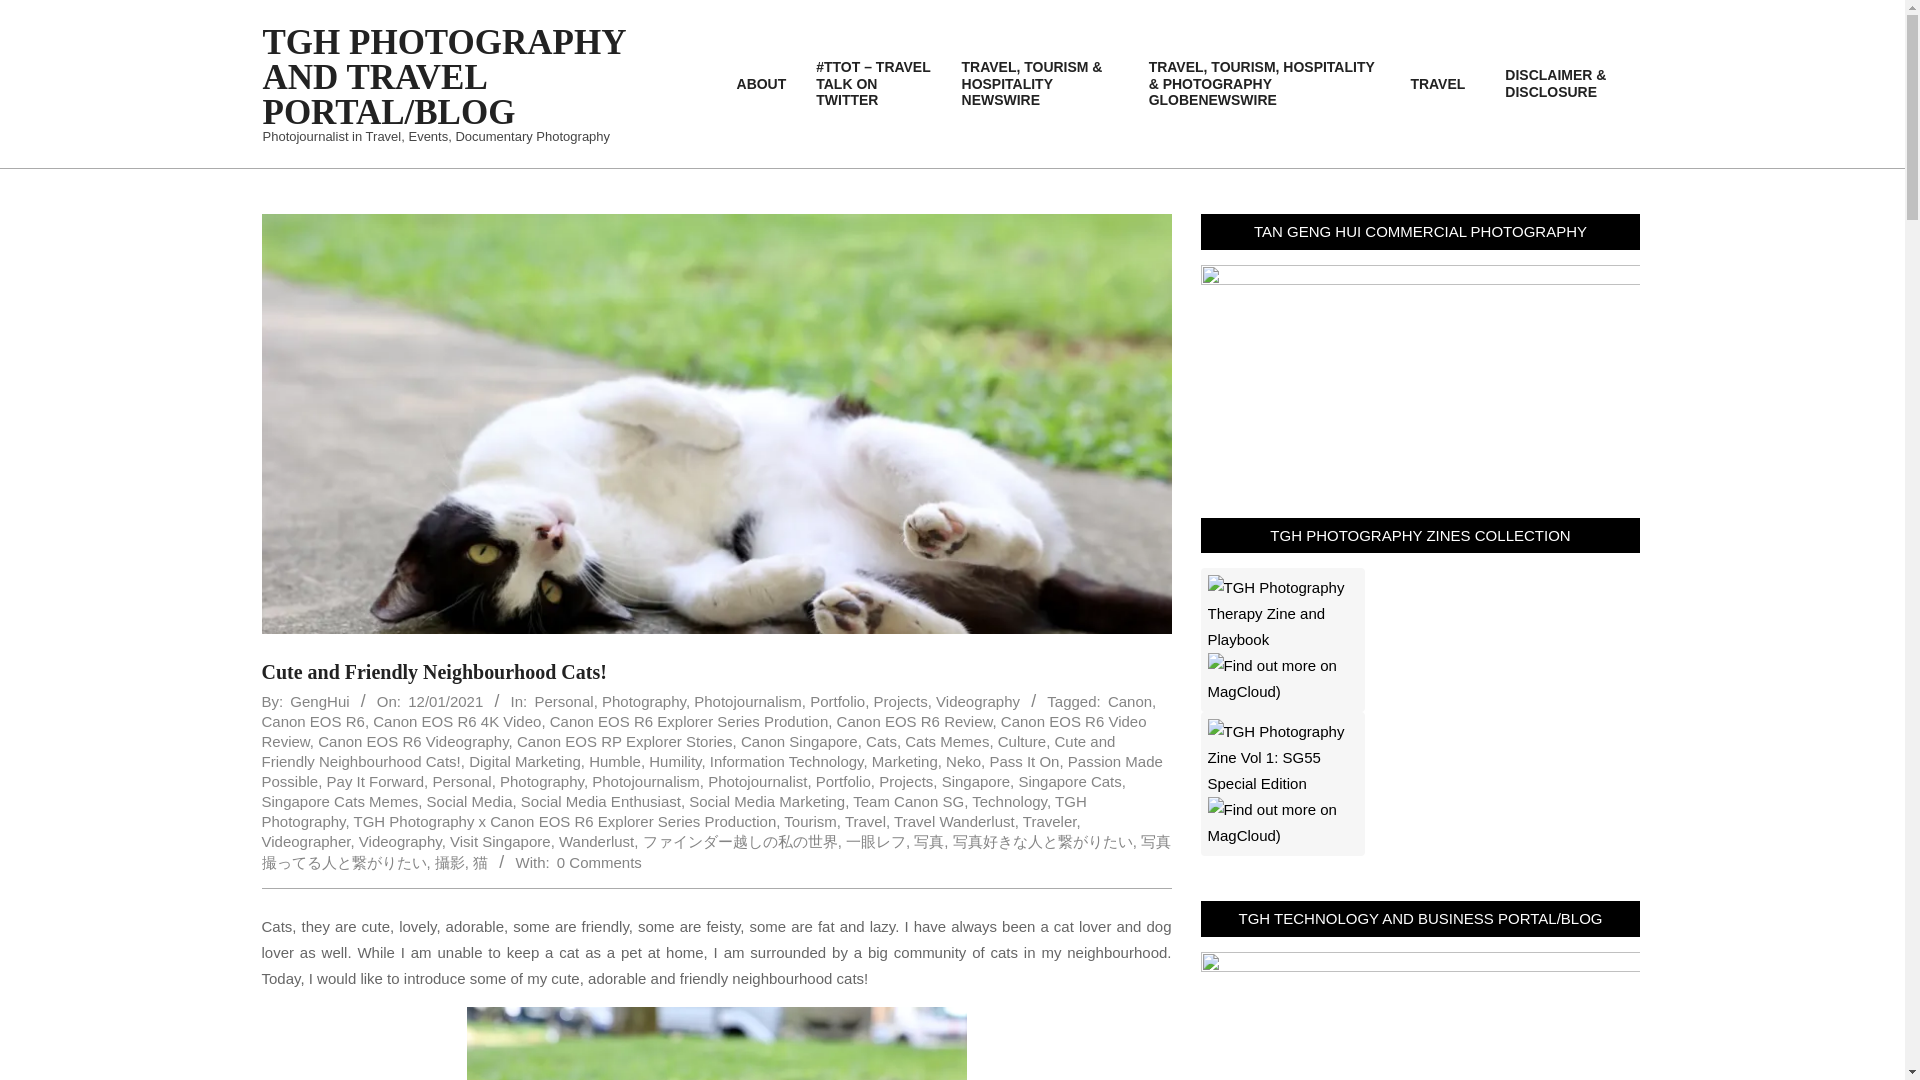 The height and width of the screenshot is (1080, 1920). What do you see at coordinates (615, 761) in the screenshot?
I see `Humble` at bounding box center [615, 761].